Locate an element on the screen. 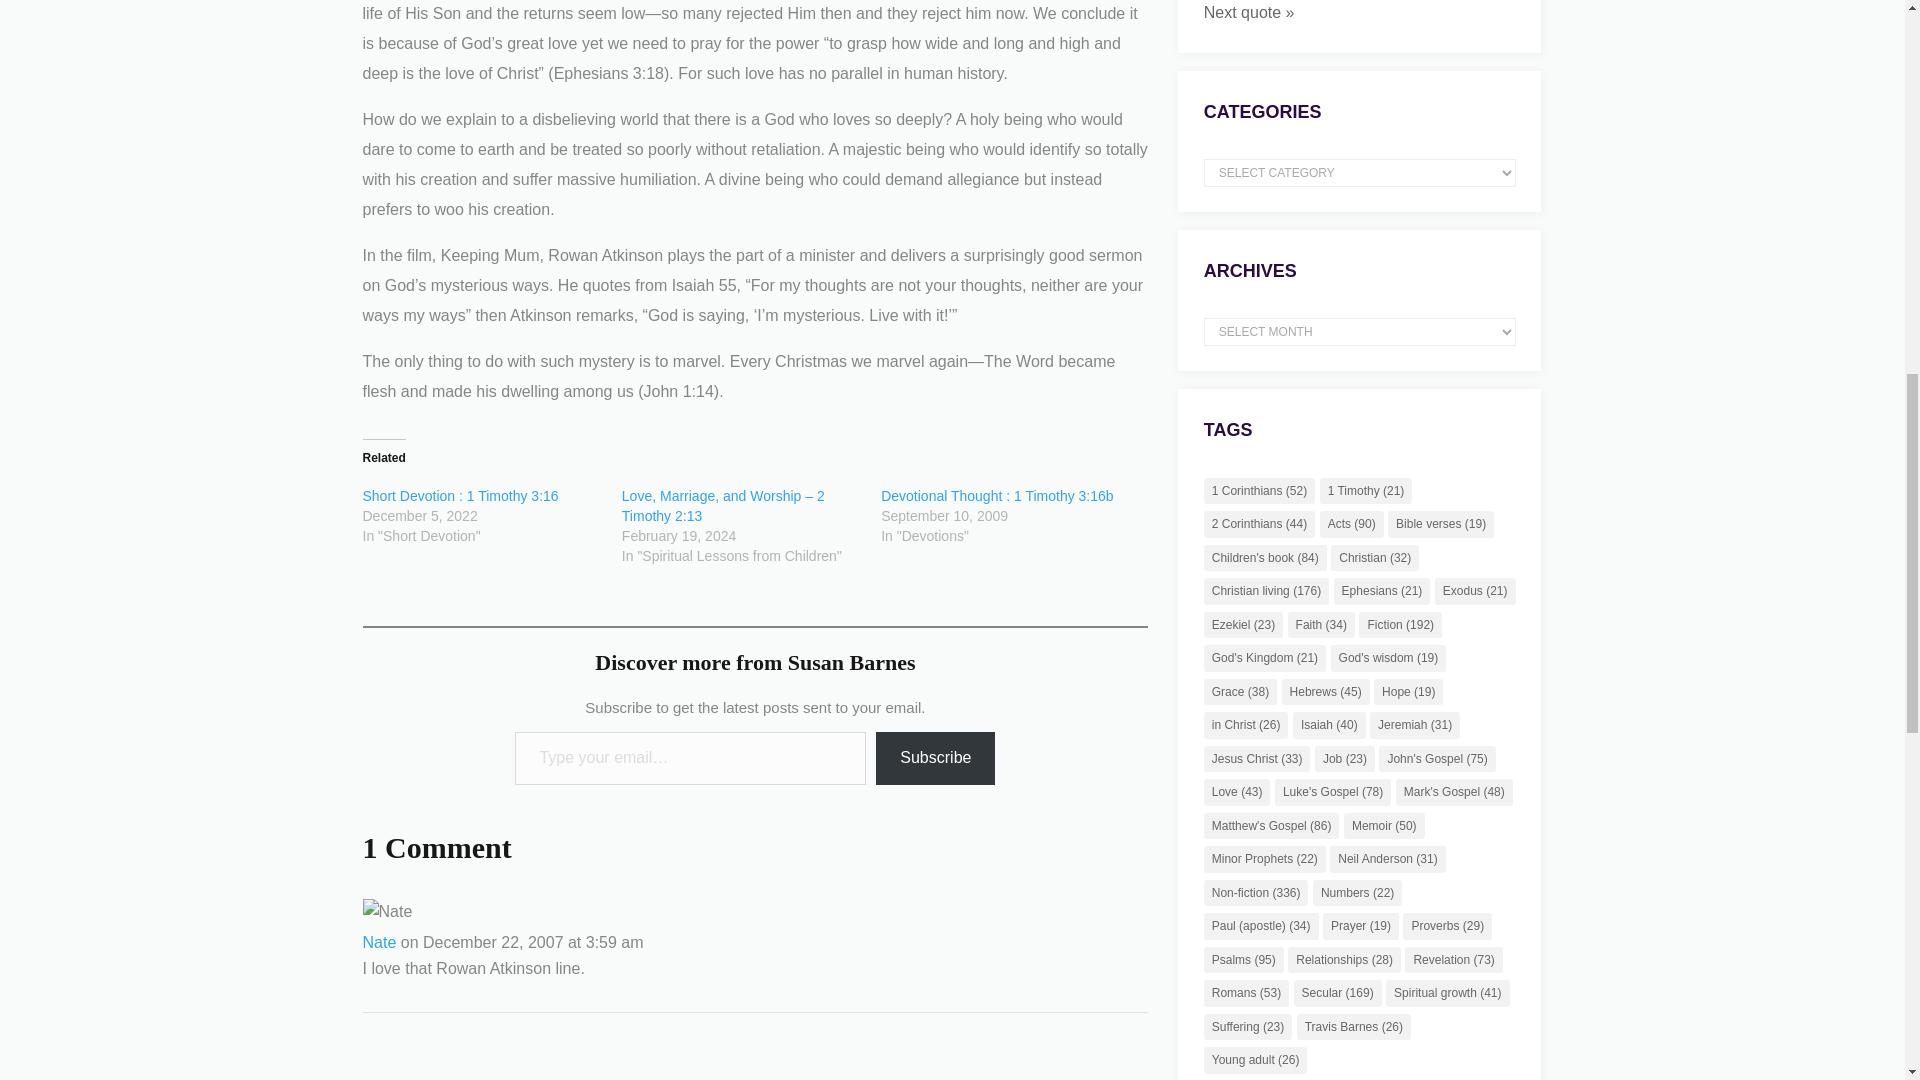 Image resolution: width=1920 pixels, height=1080 pixels. Nate is located at coordinates (378, 942).